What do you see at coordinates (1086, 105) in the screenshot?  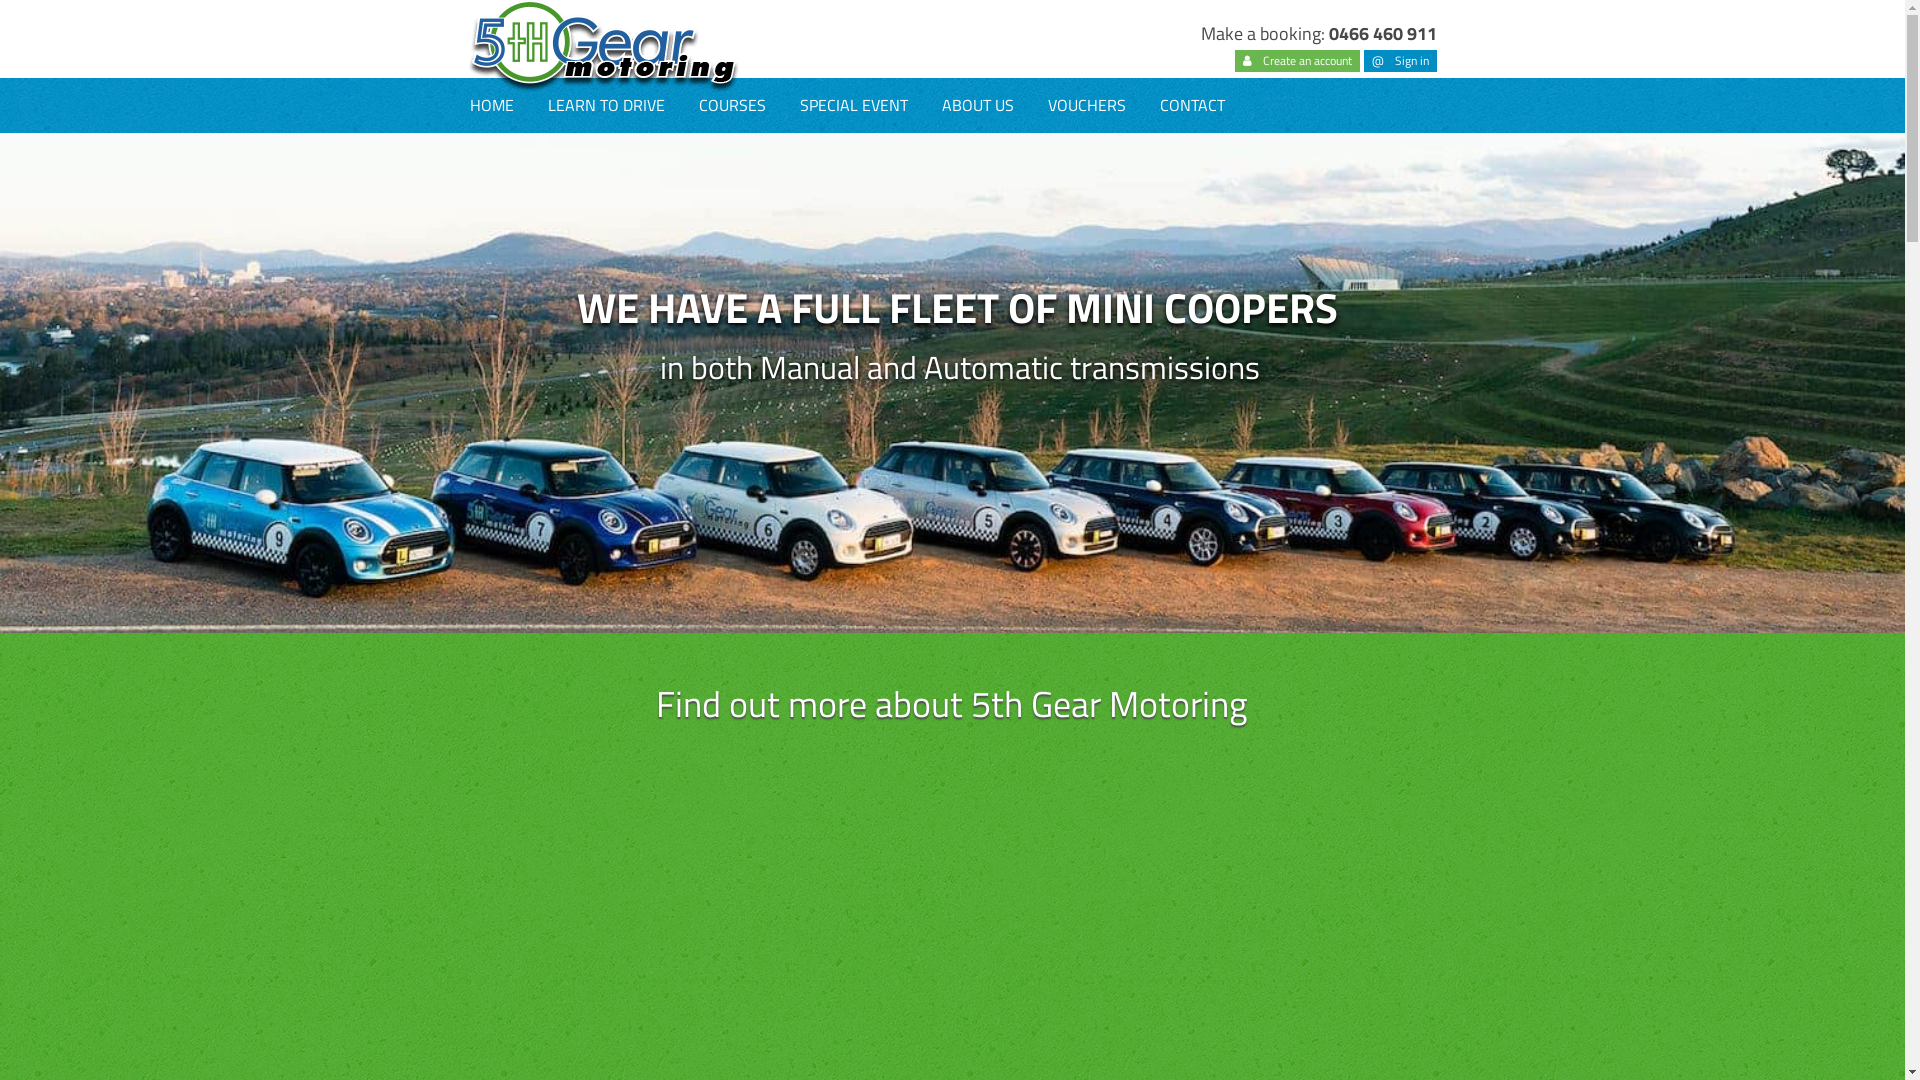 I see `VOUCHERS` at bounding box center [1086, 105].